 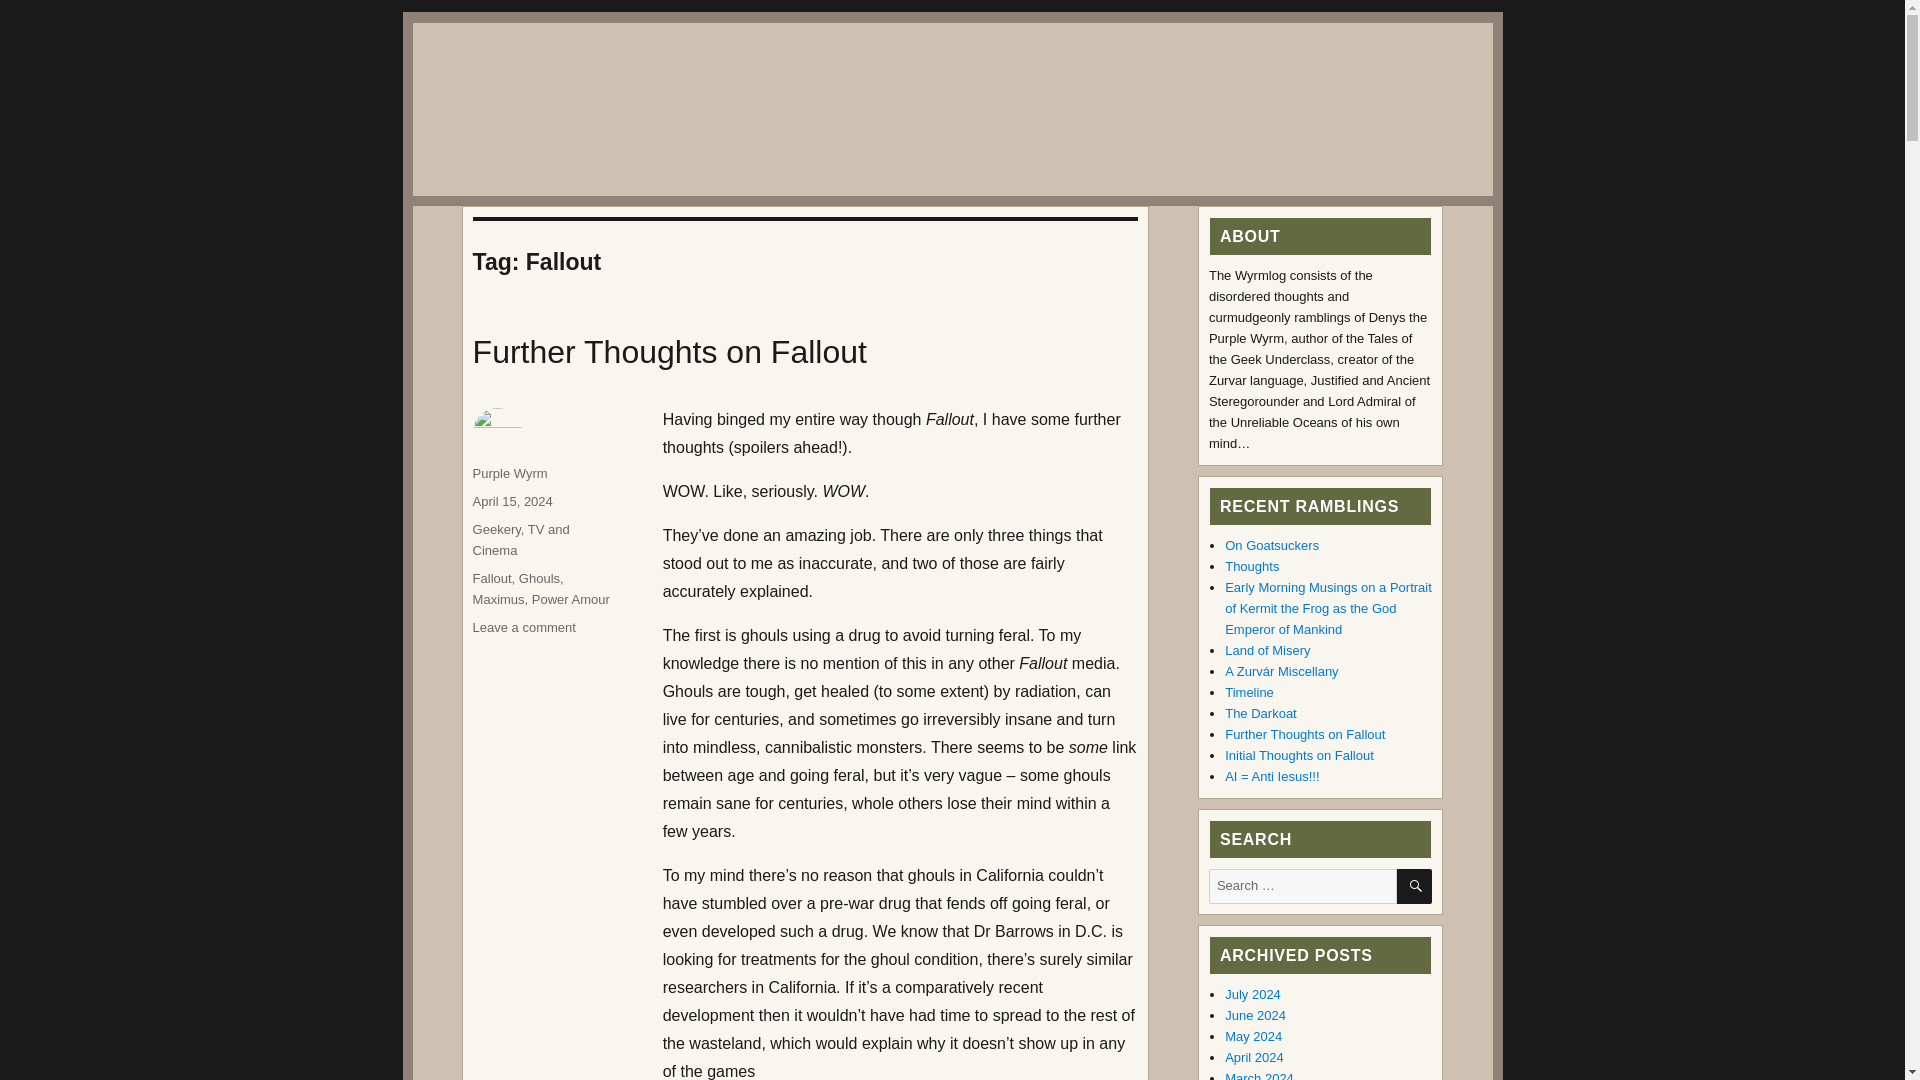 What do you see at coordinates (524, 627) in the screenshot?
I see `Fallout` at bounding box center [524, 627].